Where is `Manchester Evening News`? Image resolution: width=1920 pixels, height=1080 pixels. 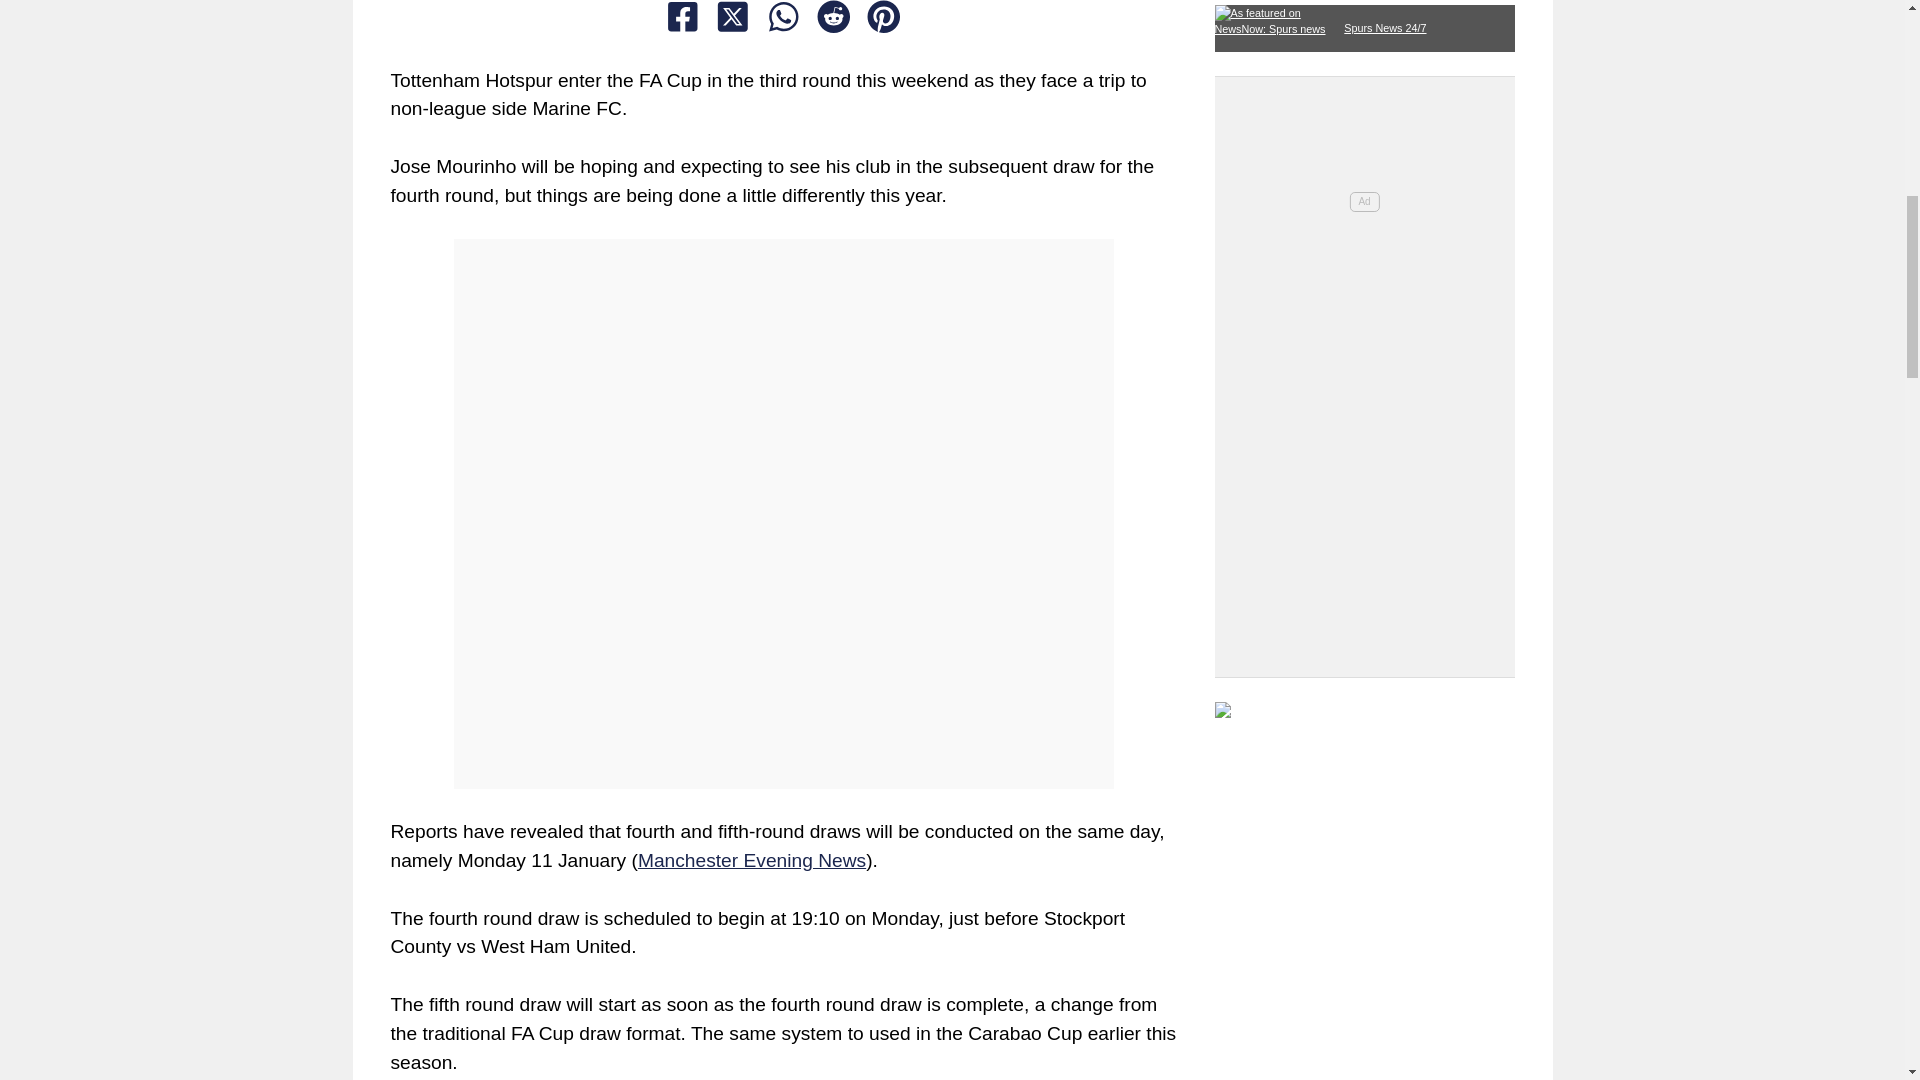
Manchester Evening News is located at coordinates (751, 860).